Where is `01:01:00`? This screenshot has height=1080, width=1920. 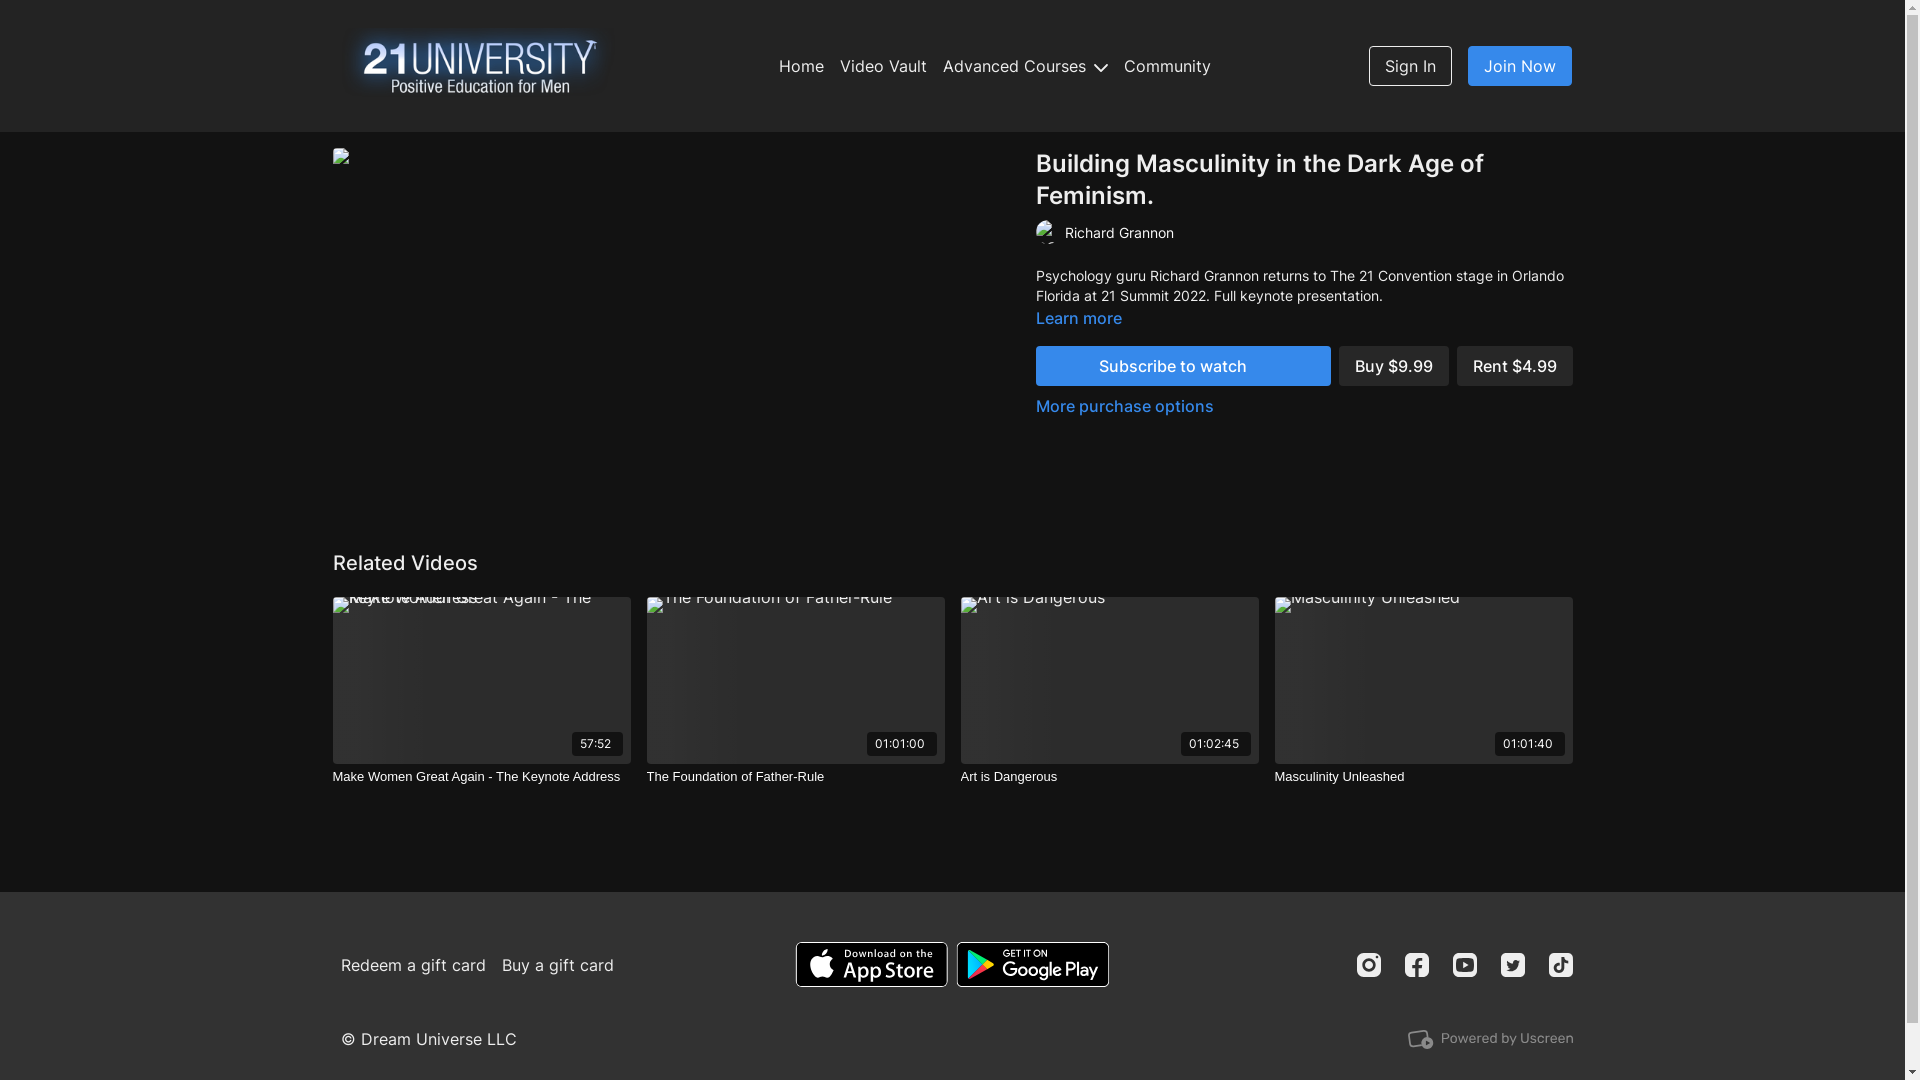 01:01:00 is located at coordinates (795, 680).